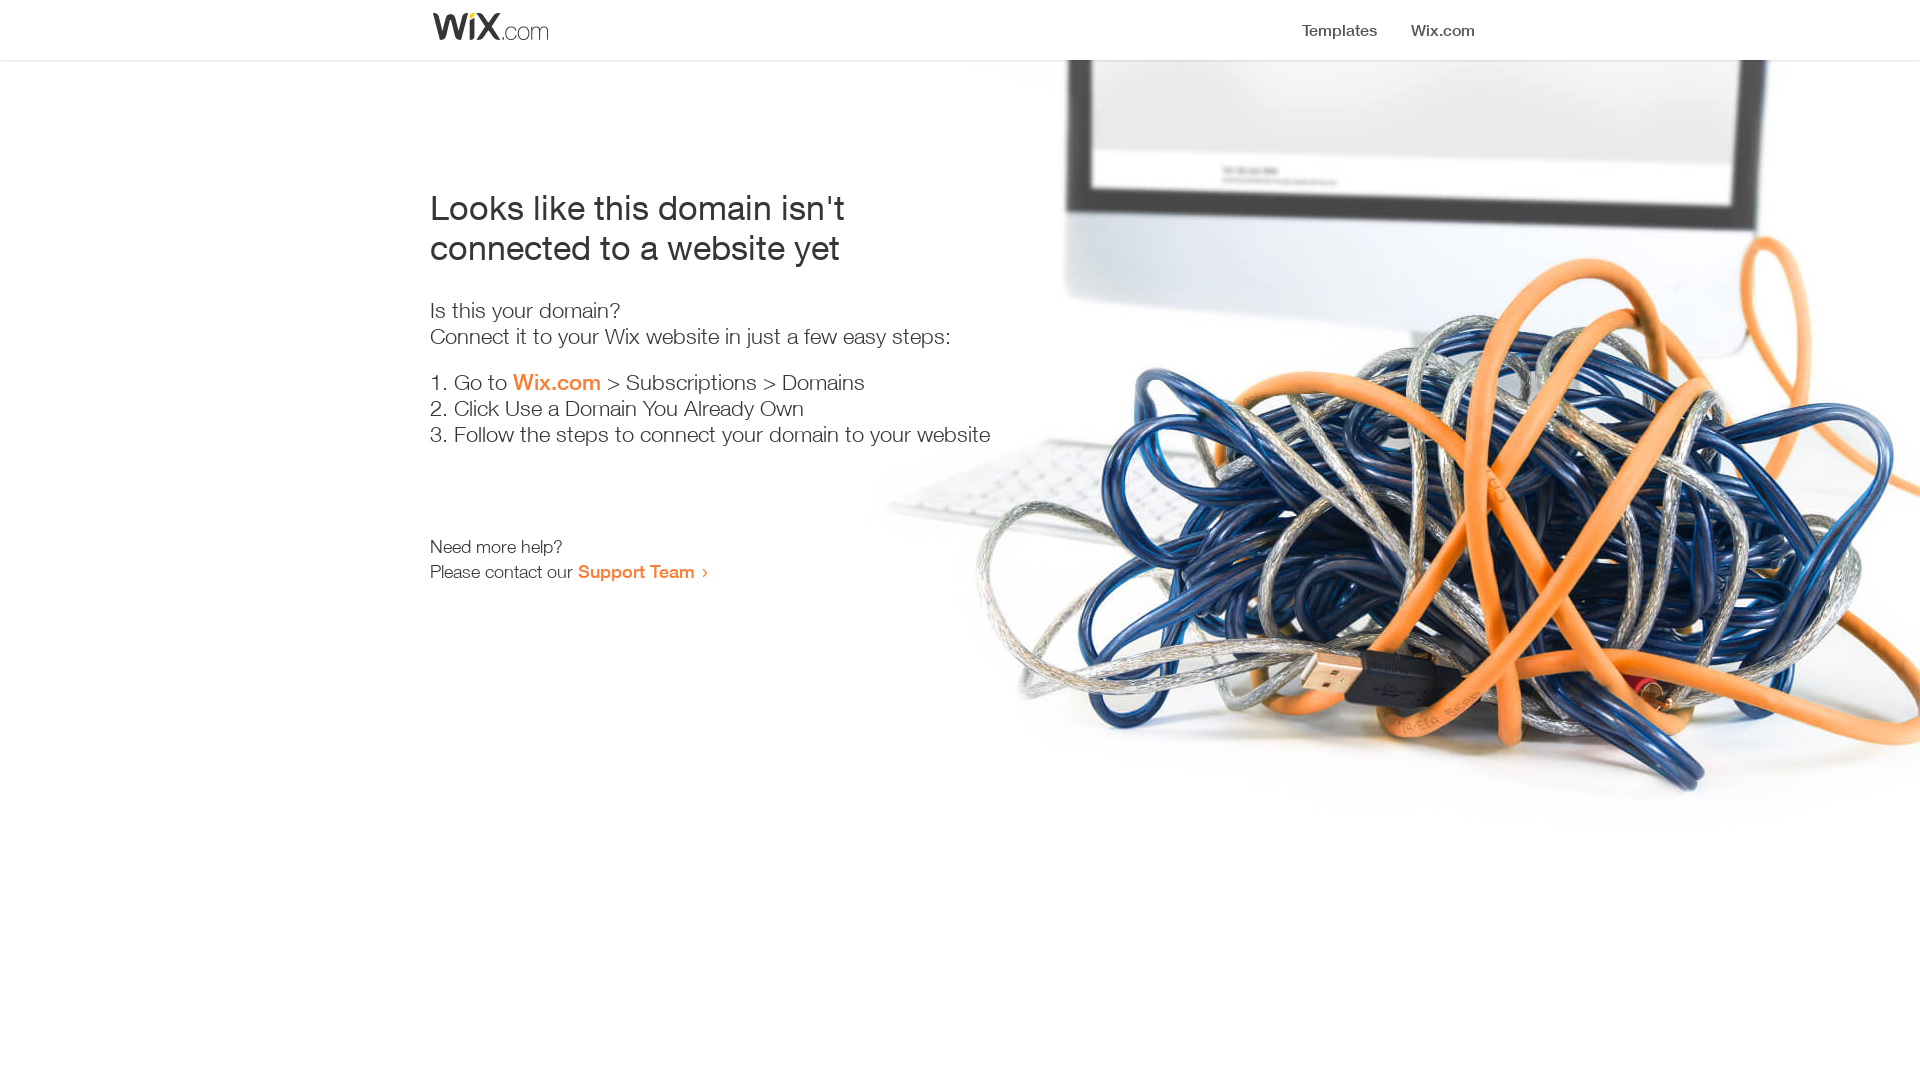  I want to click on Support Team, so click(636, 571).